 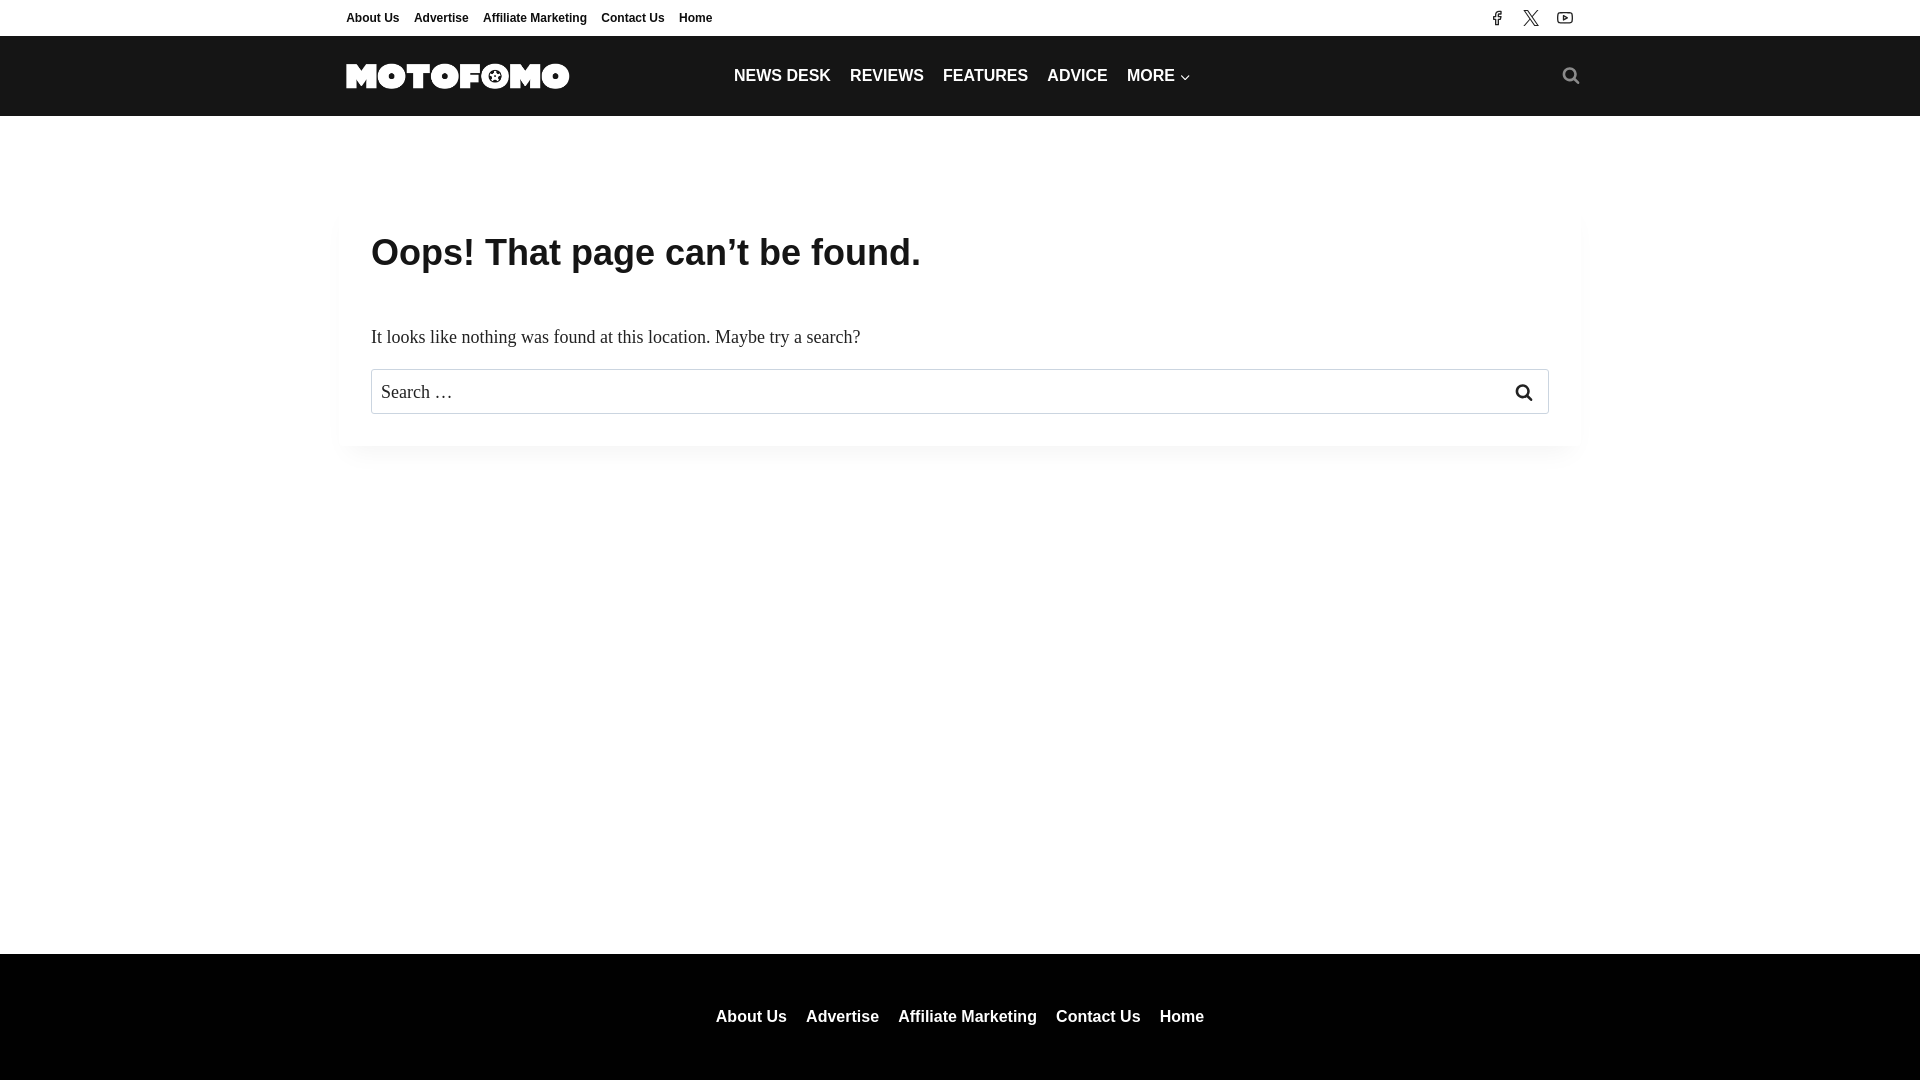 What do you see at coordinates (696, 18) in the screenshot?
I see `Home` at bounding box center [696, 18].